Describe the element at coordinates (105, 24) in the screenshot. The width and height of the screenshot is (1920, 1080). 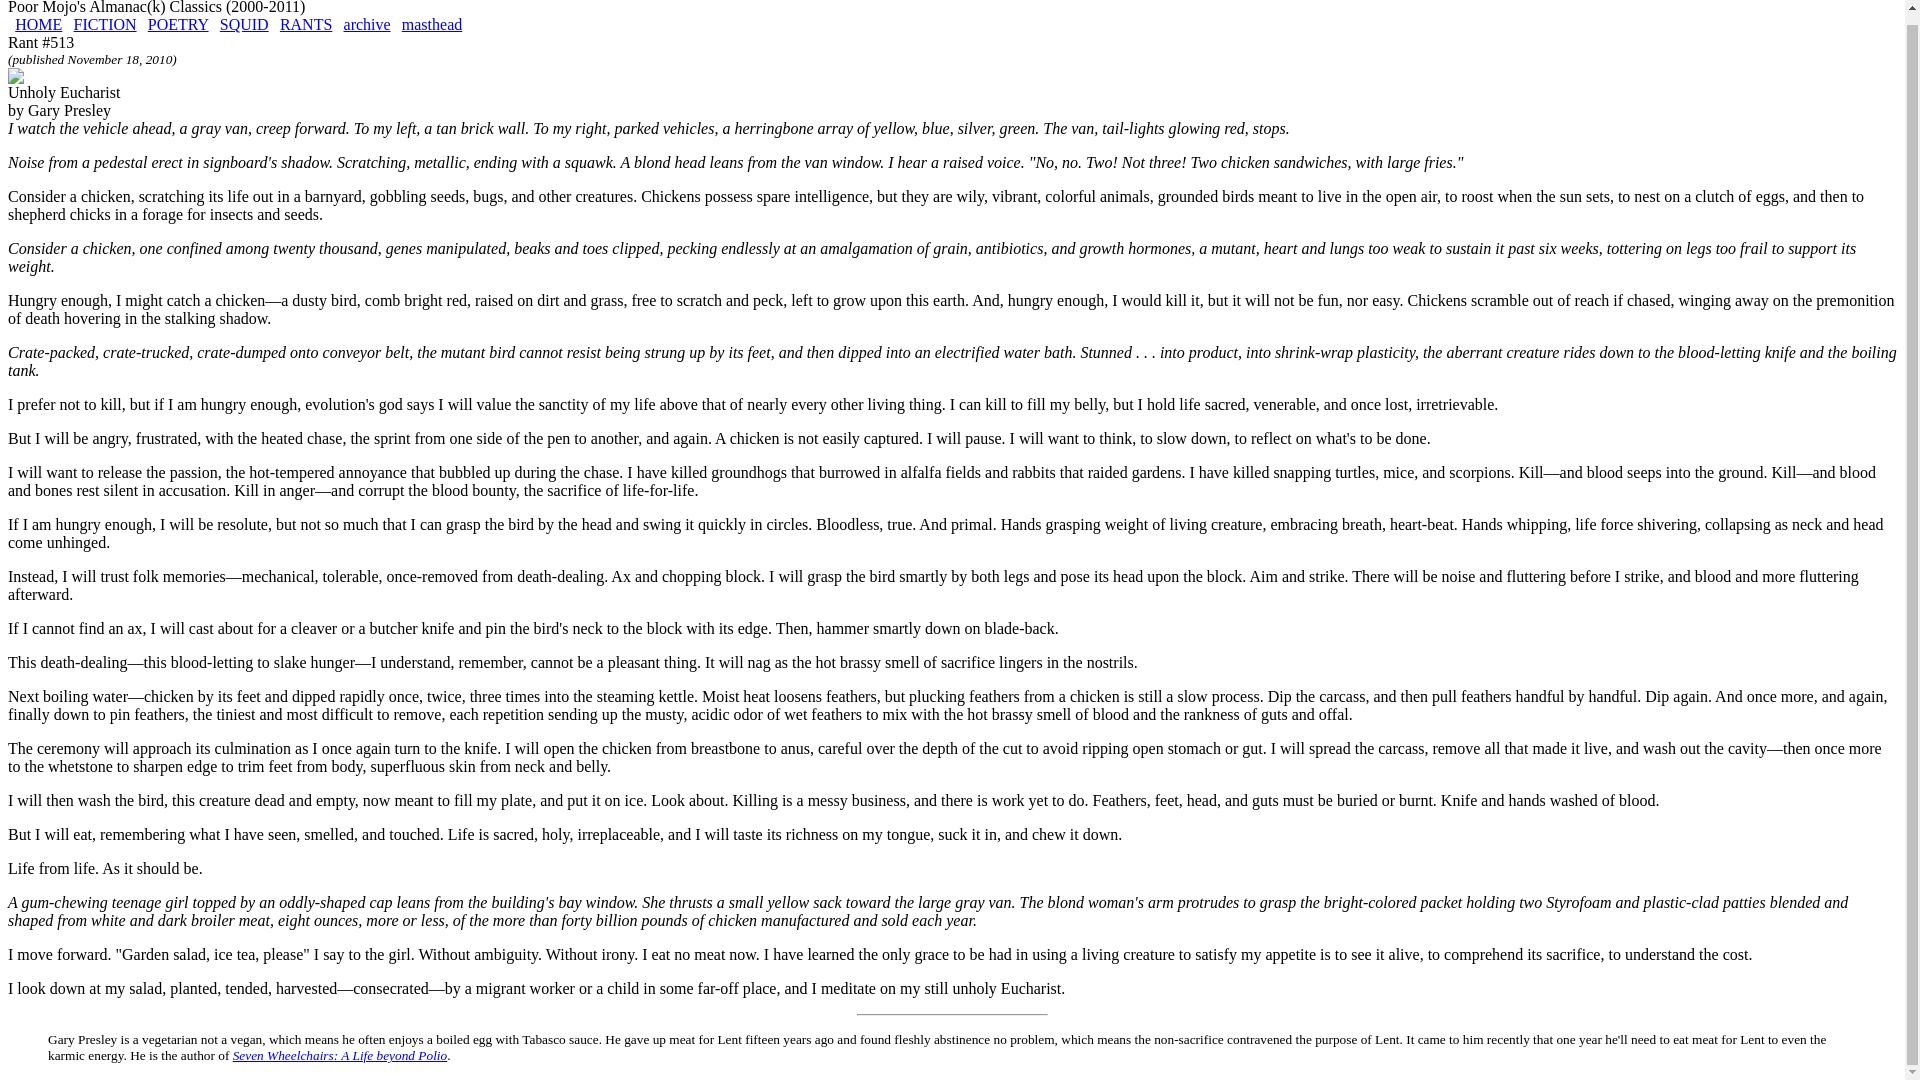
I see `FICTION` at that location.